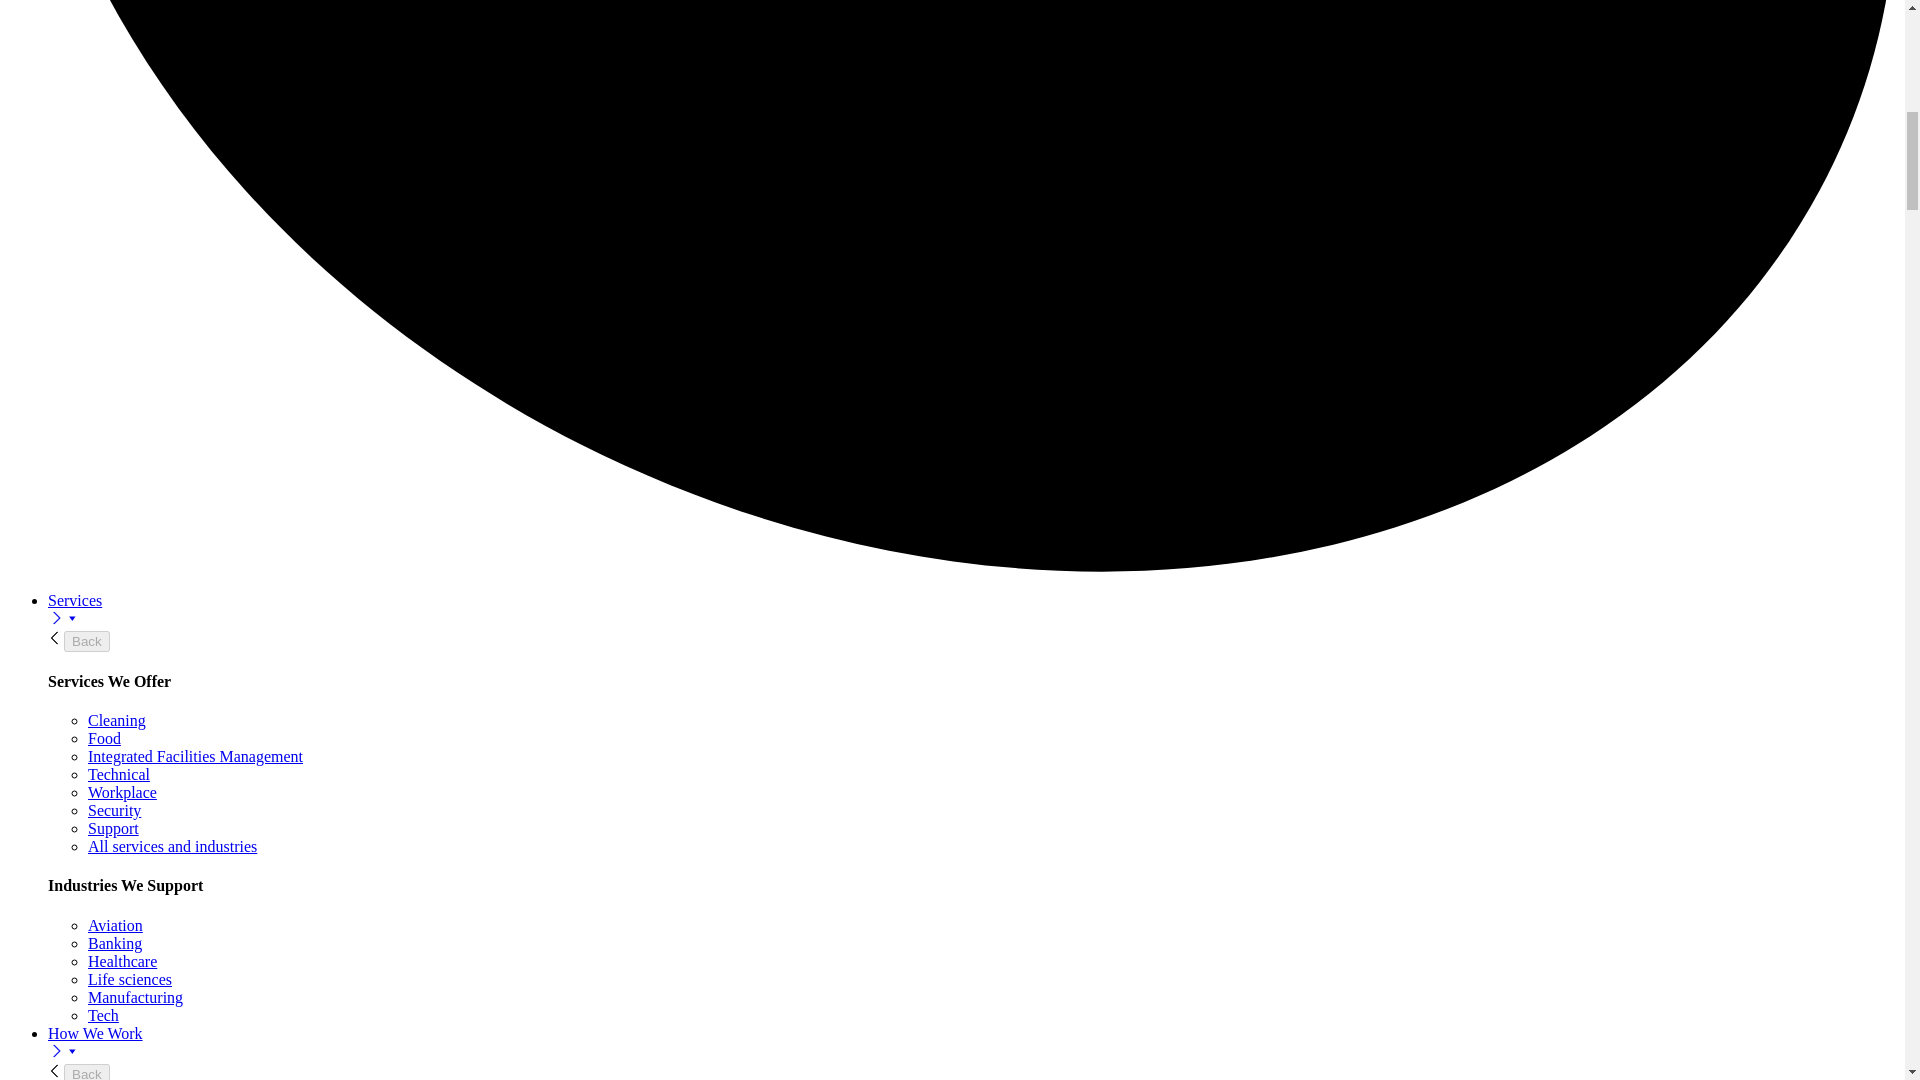 This screenshot has width=1920, height=1080. Describe the element at coordinates (114, 810) in the screenshot. I see `Security` at that location.